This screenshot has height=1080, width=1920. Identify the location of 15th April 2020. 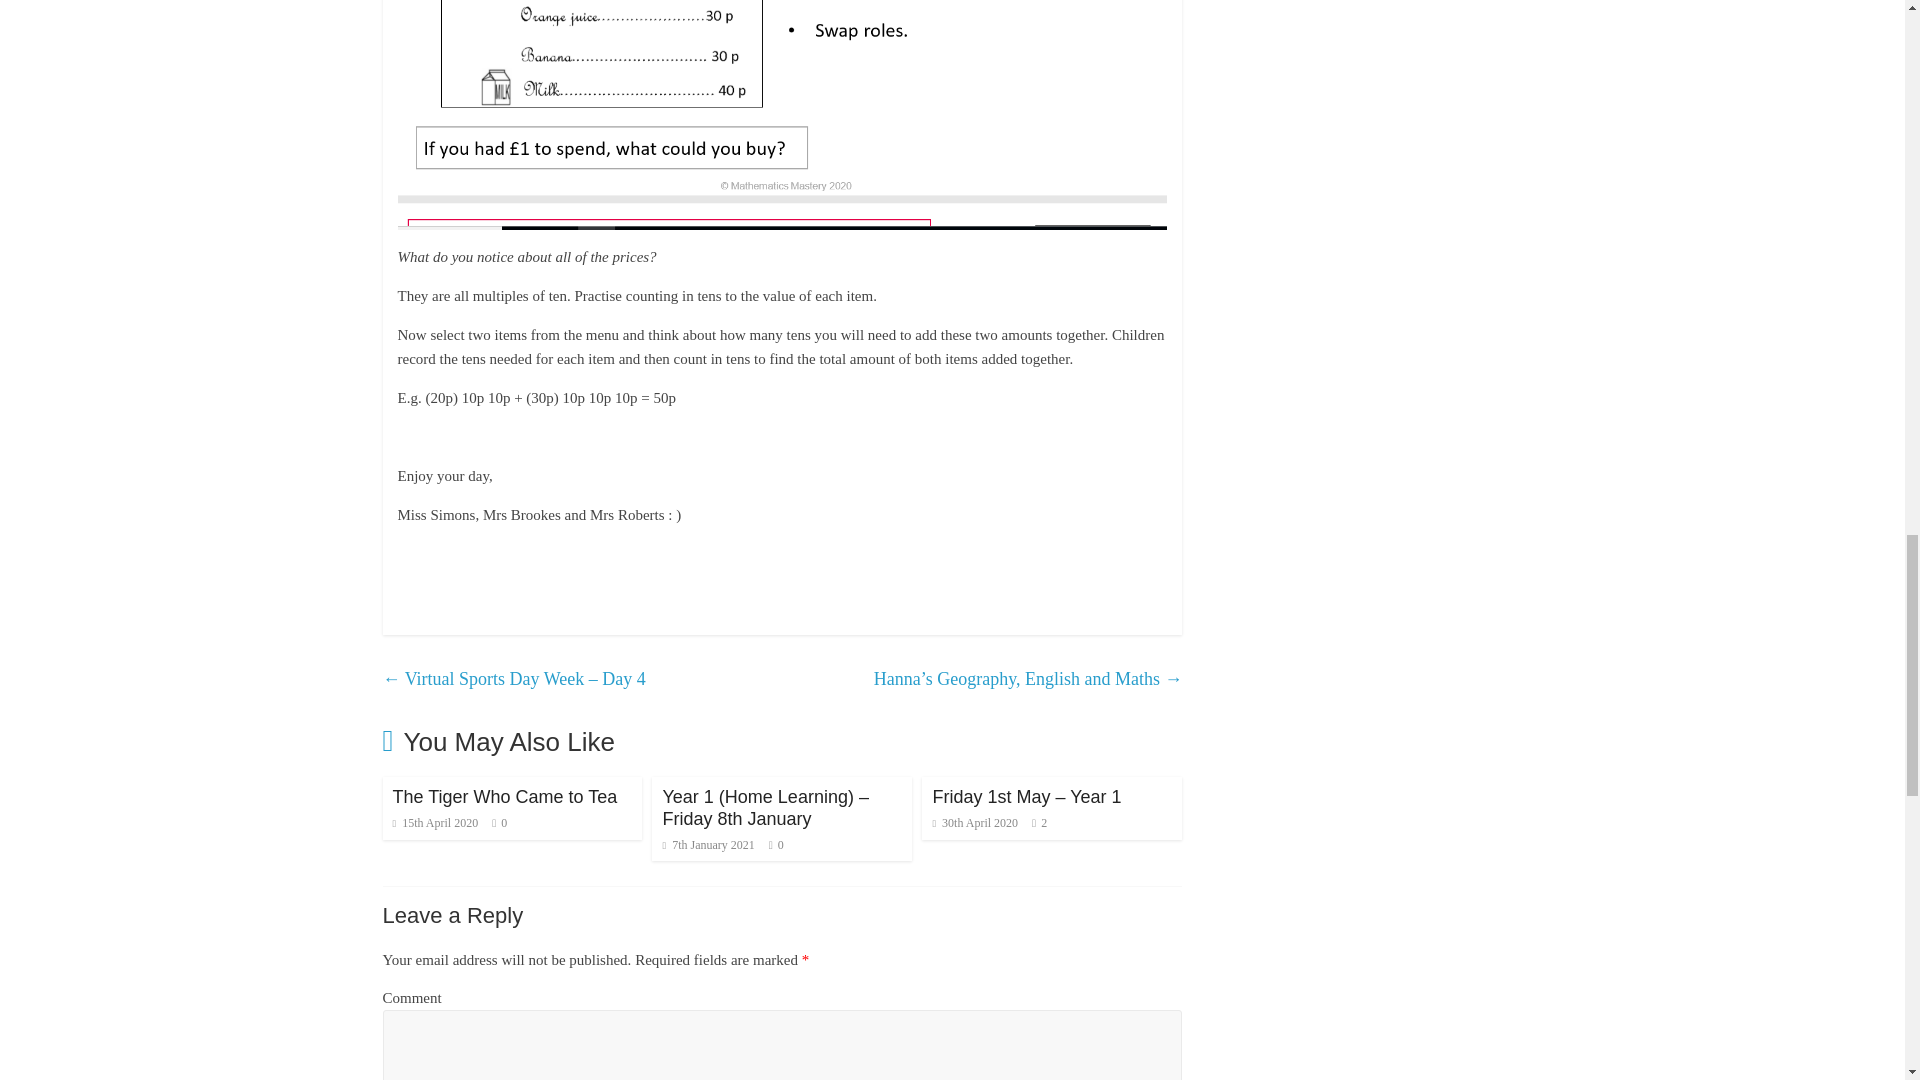
(434, 823).